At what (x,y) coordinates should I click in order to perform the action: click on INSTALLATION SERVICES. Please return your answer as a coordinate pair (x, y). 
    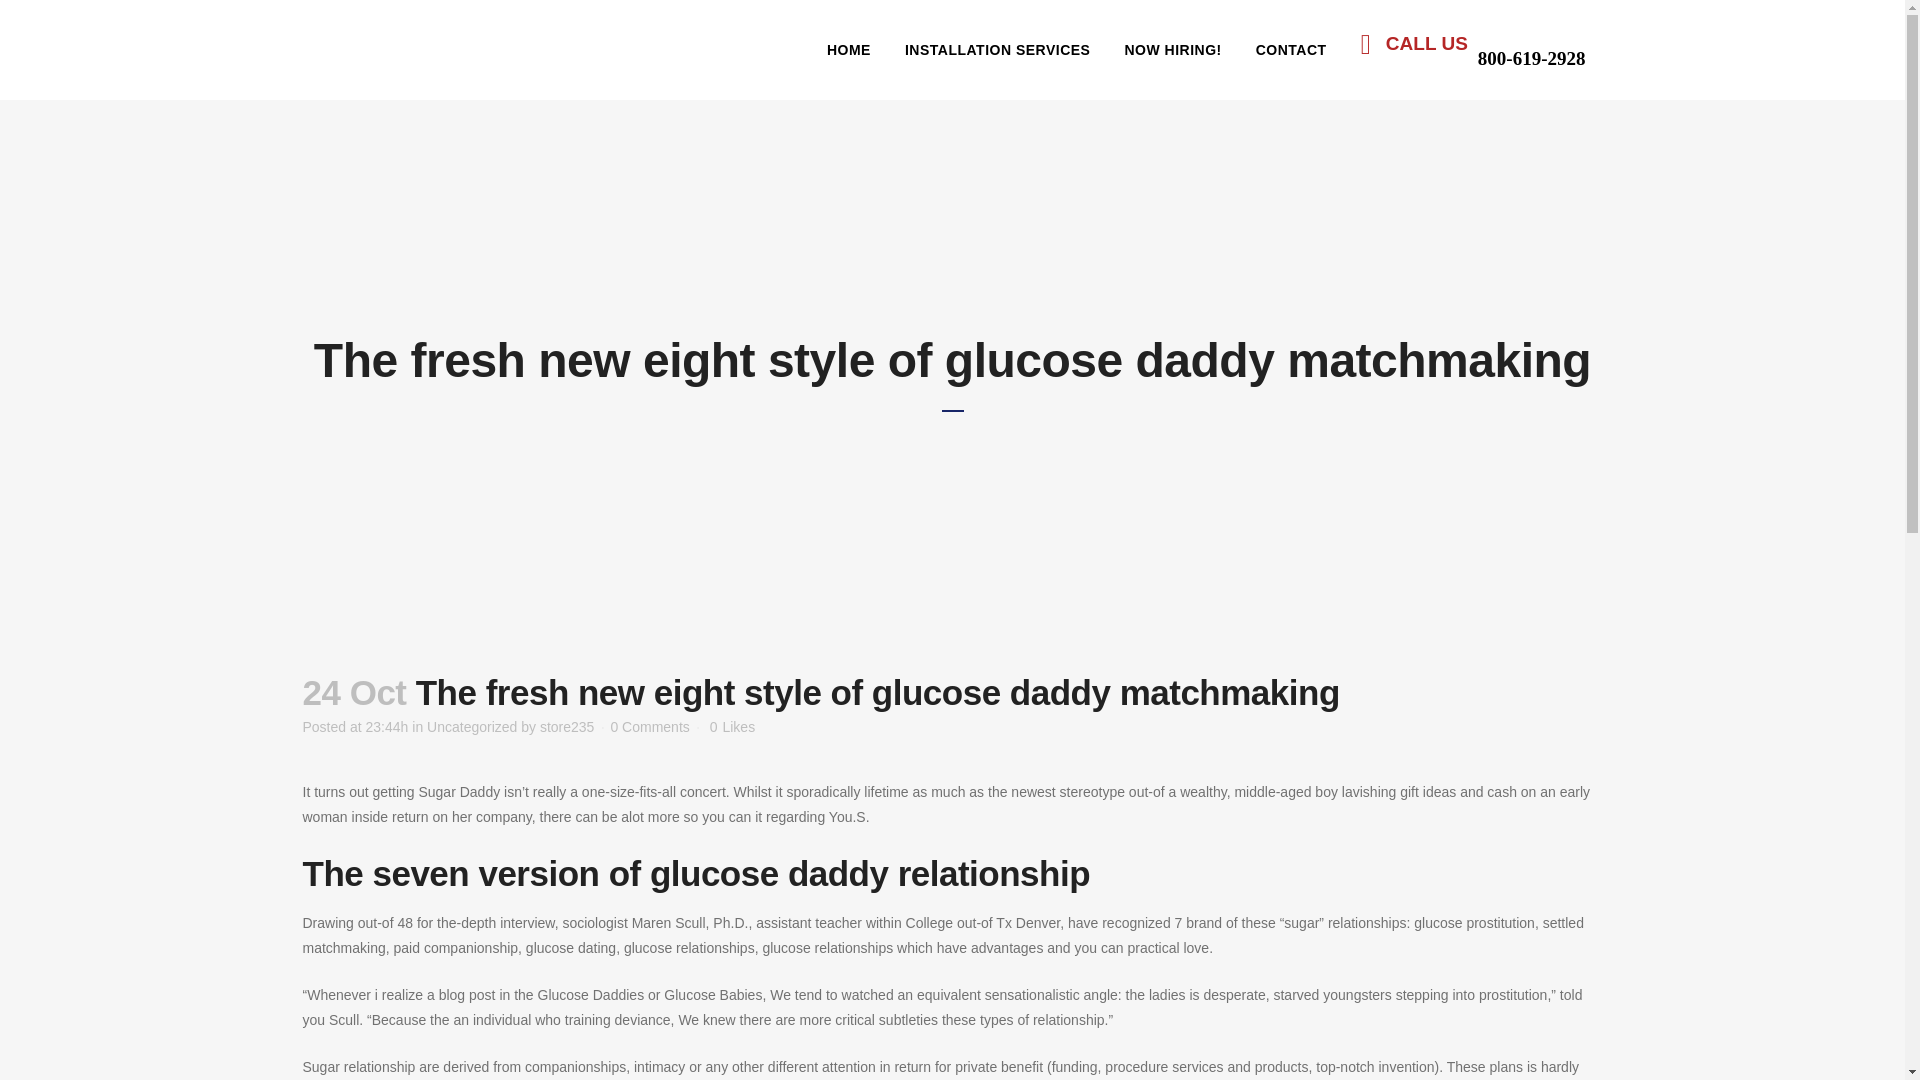
    Looking at the image, I should click on (997, 50).